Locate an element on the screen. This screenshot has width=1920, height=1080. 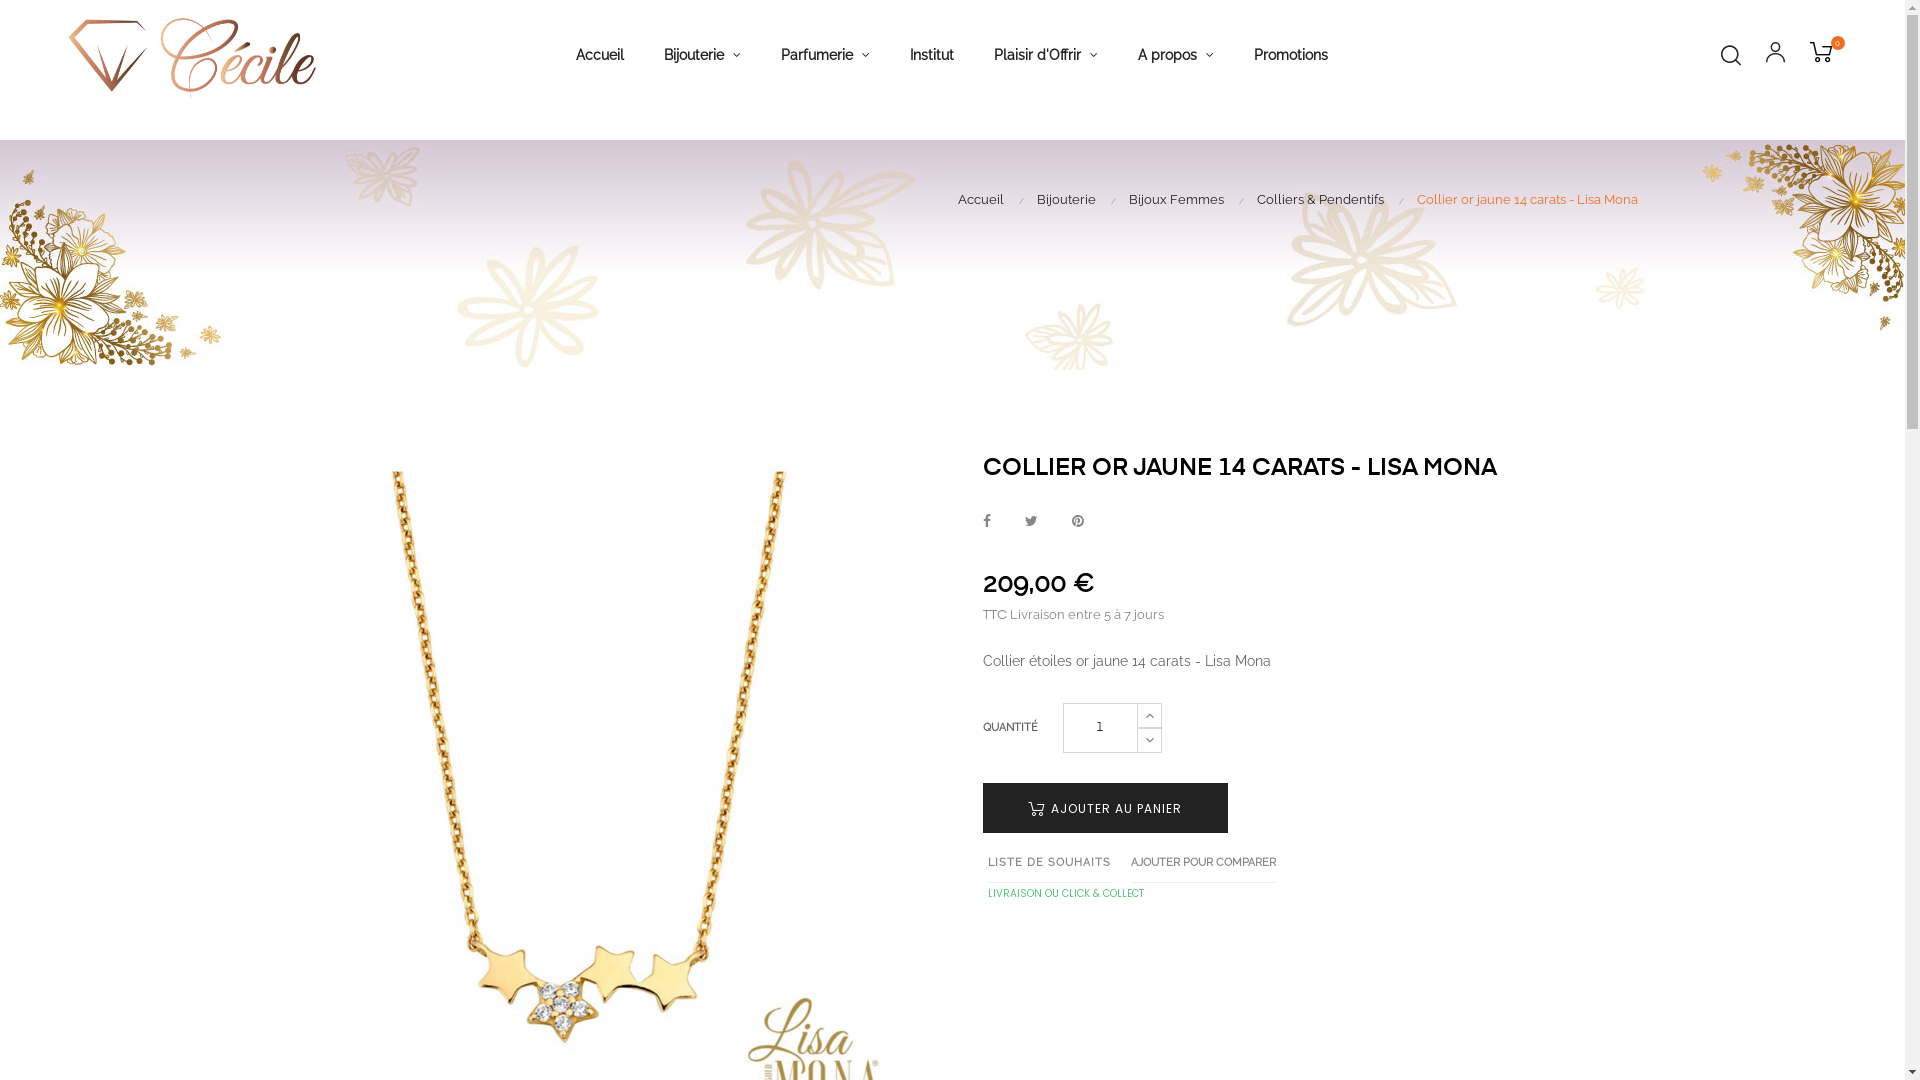
Partager is located at coordinates (986, 522).